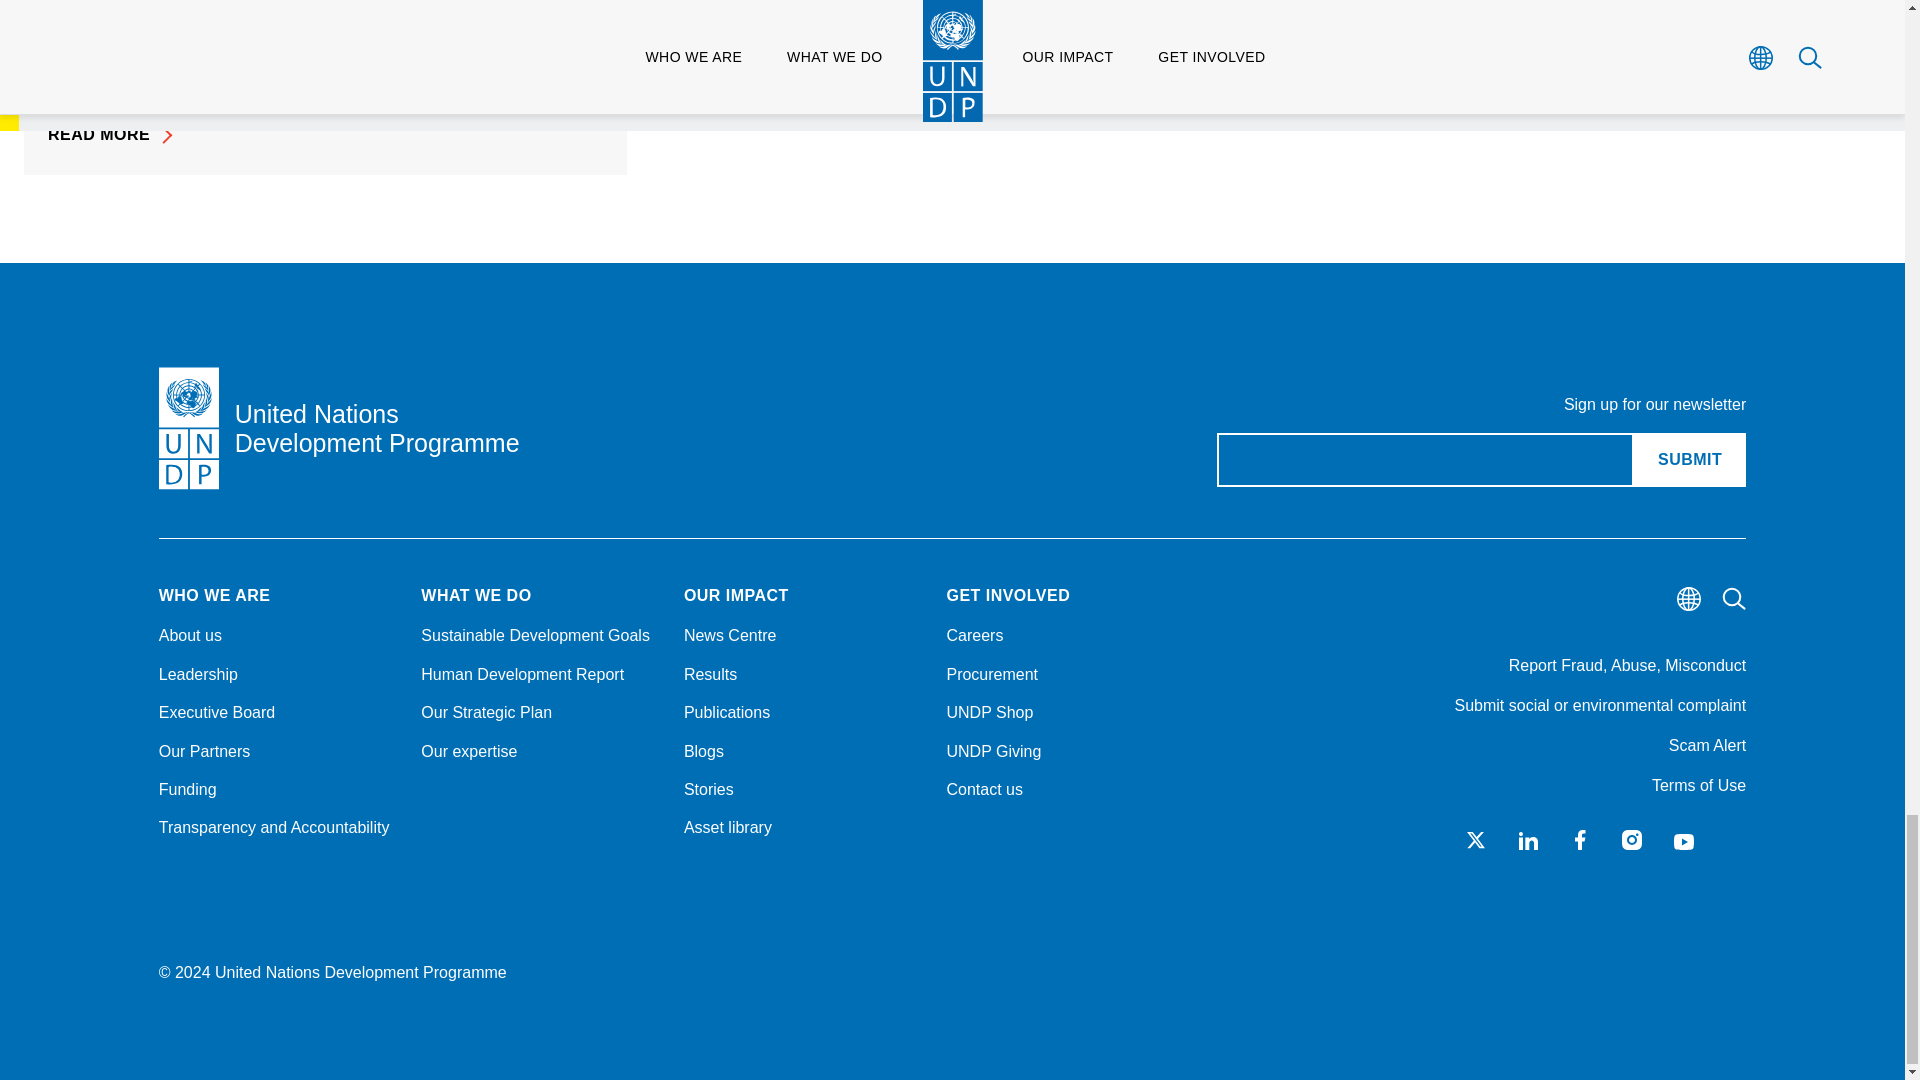 This screenshot has height=1080, width=1920. What do you see at coordinates (1689, 460) in the screenshot?
I see `Submit` at bounding box center [1689, 460].